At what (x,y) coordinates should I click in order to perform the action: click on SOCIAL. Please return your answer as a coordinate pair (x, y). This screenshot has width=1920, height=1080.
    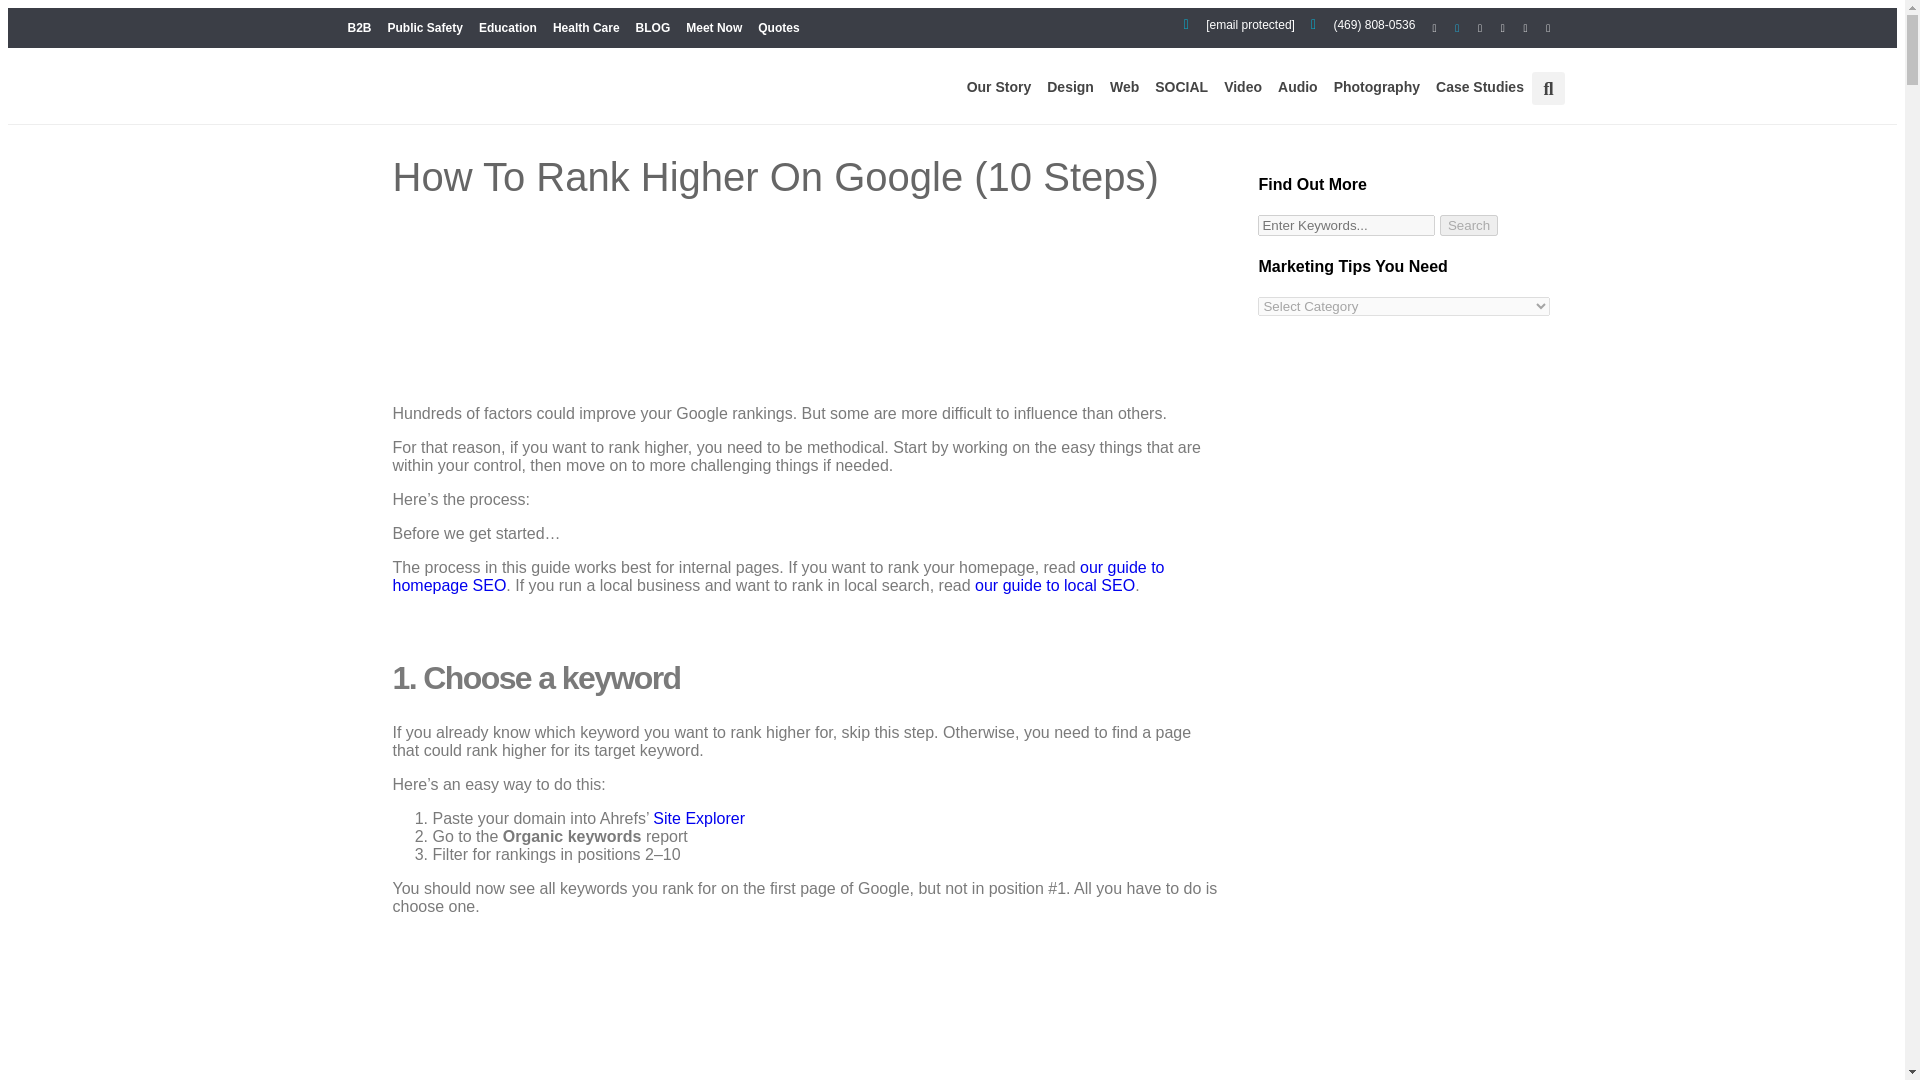
    Looking at the image, I should click on (1180, 86).